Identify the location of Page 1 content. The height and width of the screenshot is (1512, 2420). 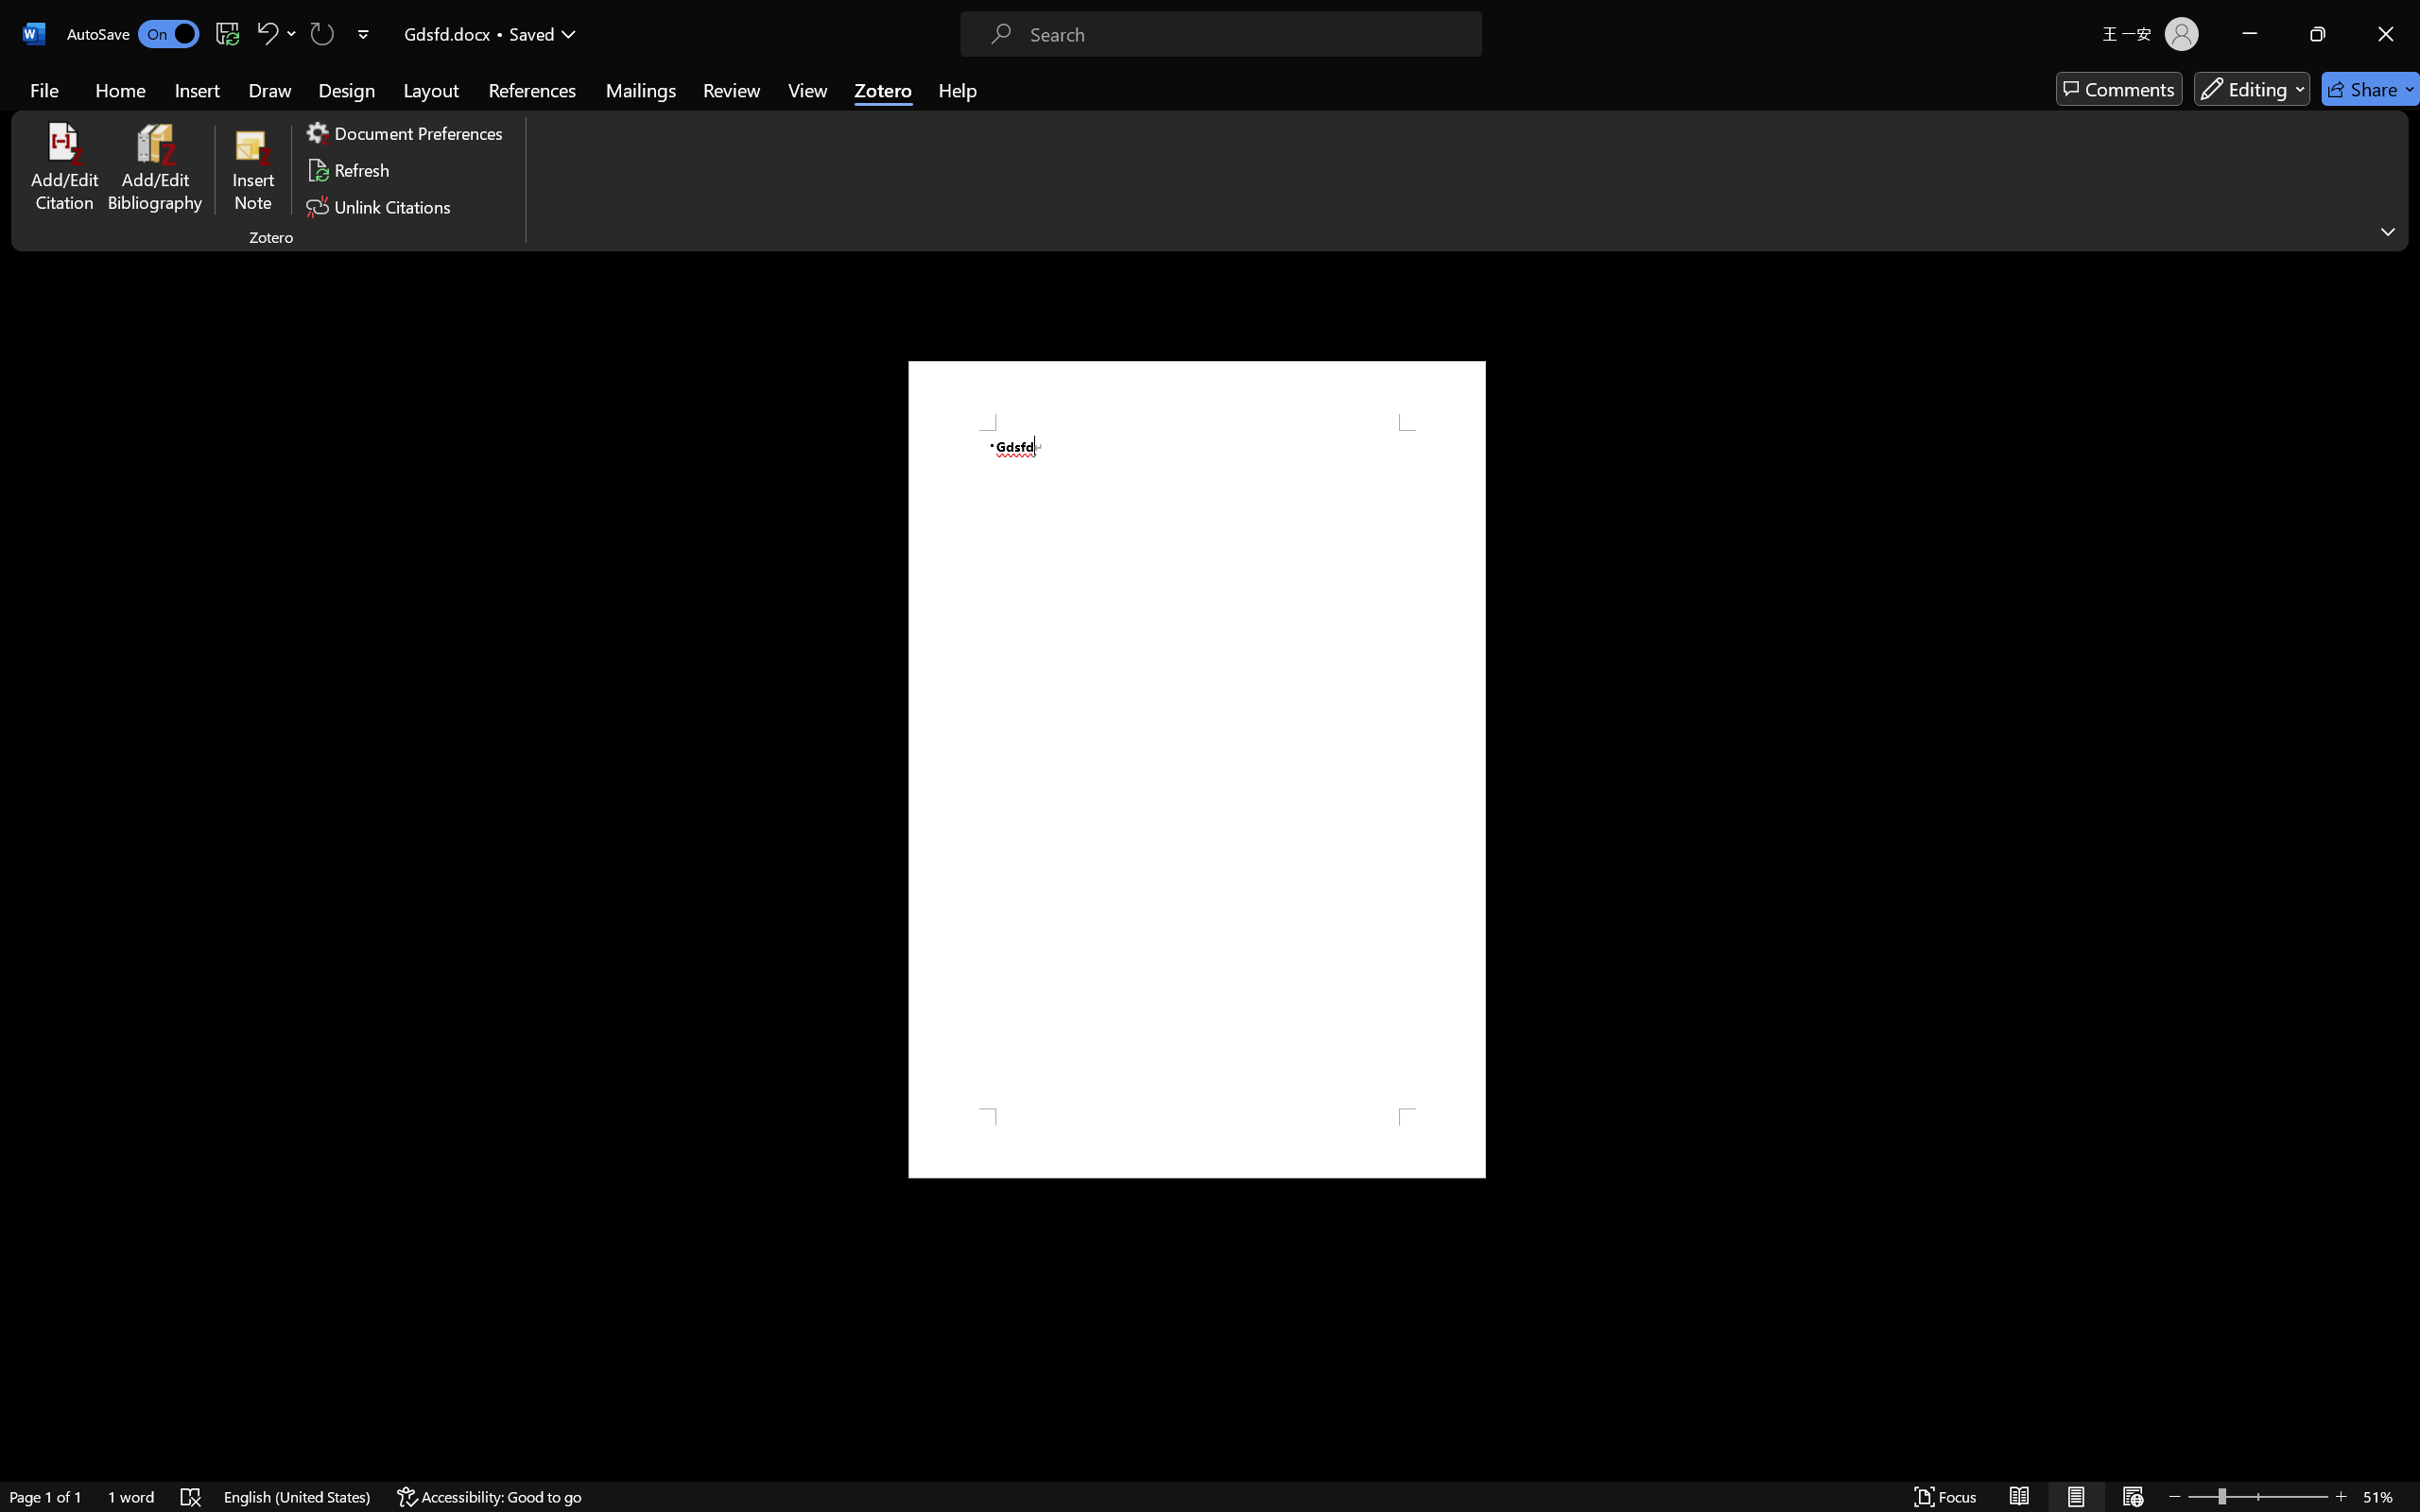
(1197, 769).